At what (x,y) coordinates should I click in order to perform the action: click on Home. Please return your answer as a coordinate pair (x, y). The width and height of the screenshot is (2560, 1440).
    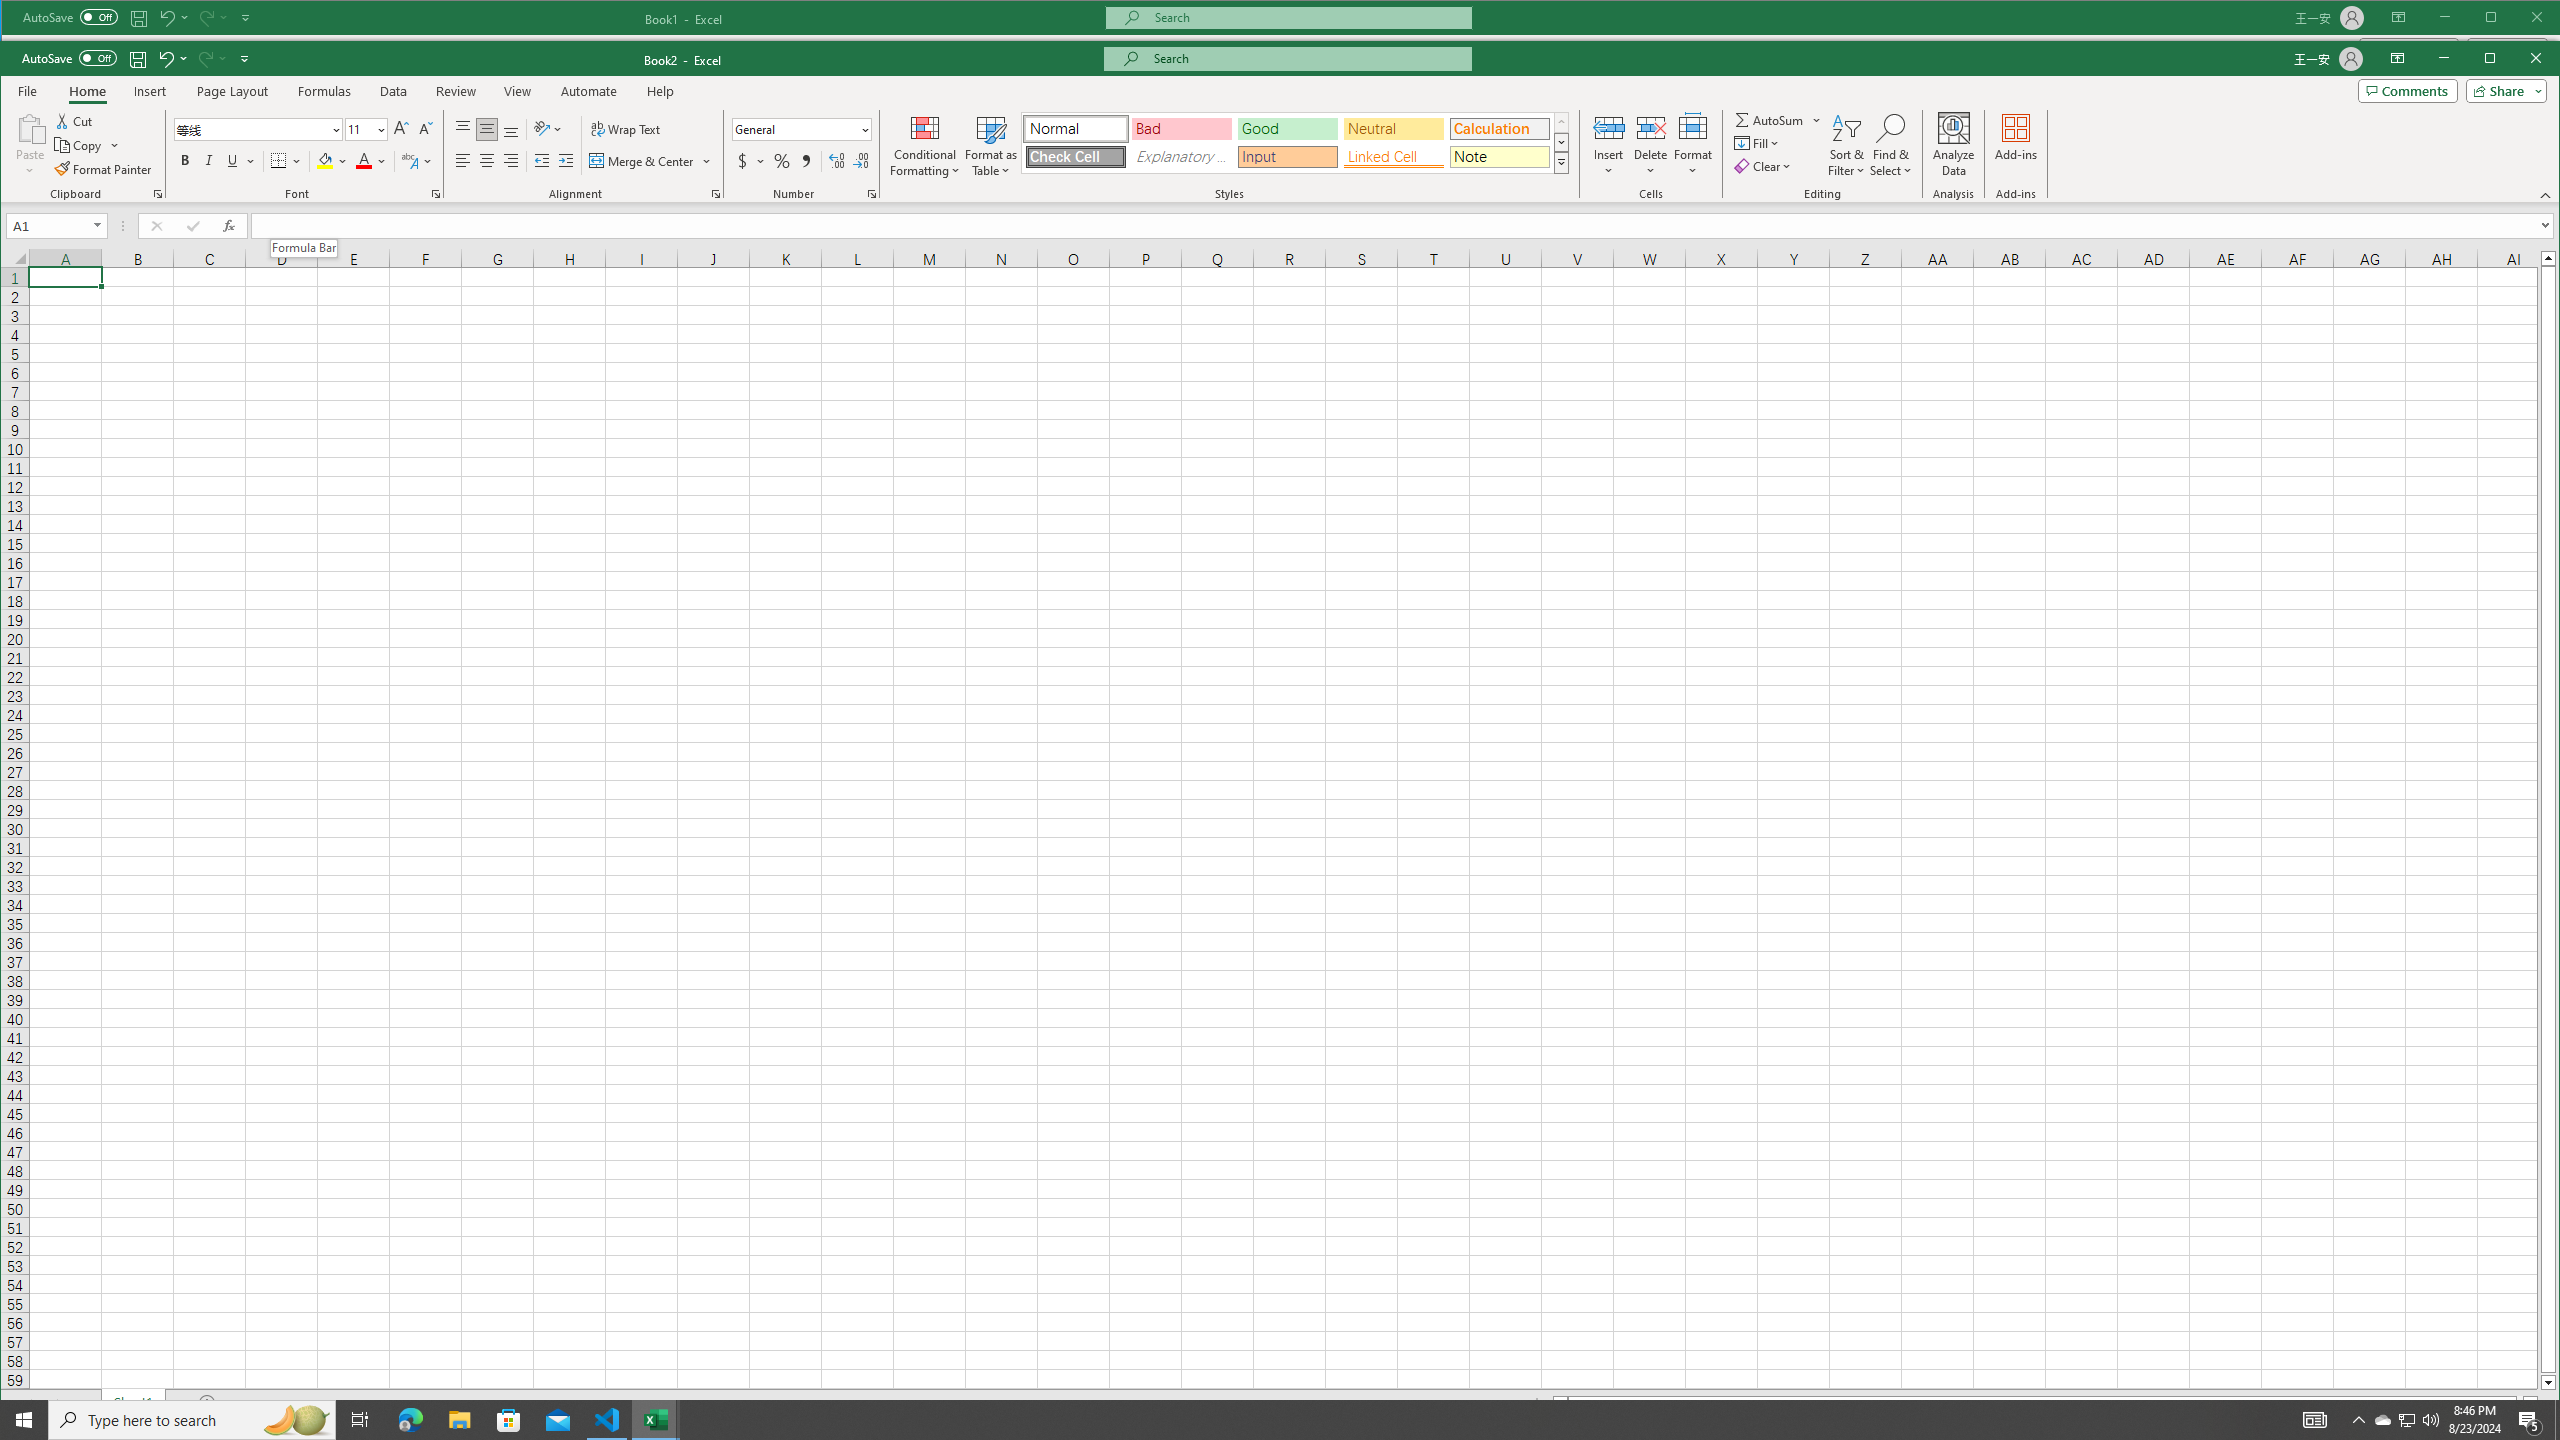
    Looking at the image, I should click on (86, 91).